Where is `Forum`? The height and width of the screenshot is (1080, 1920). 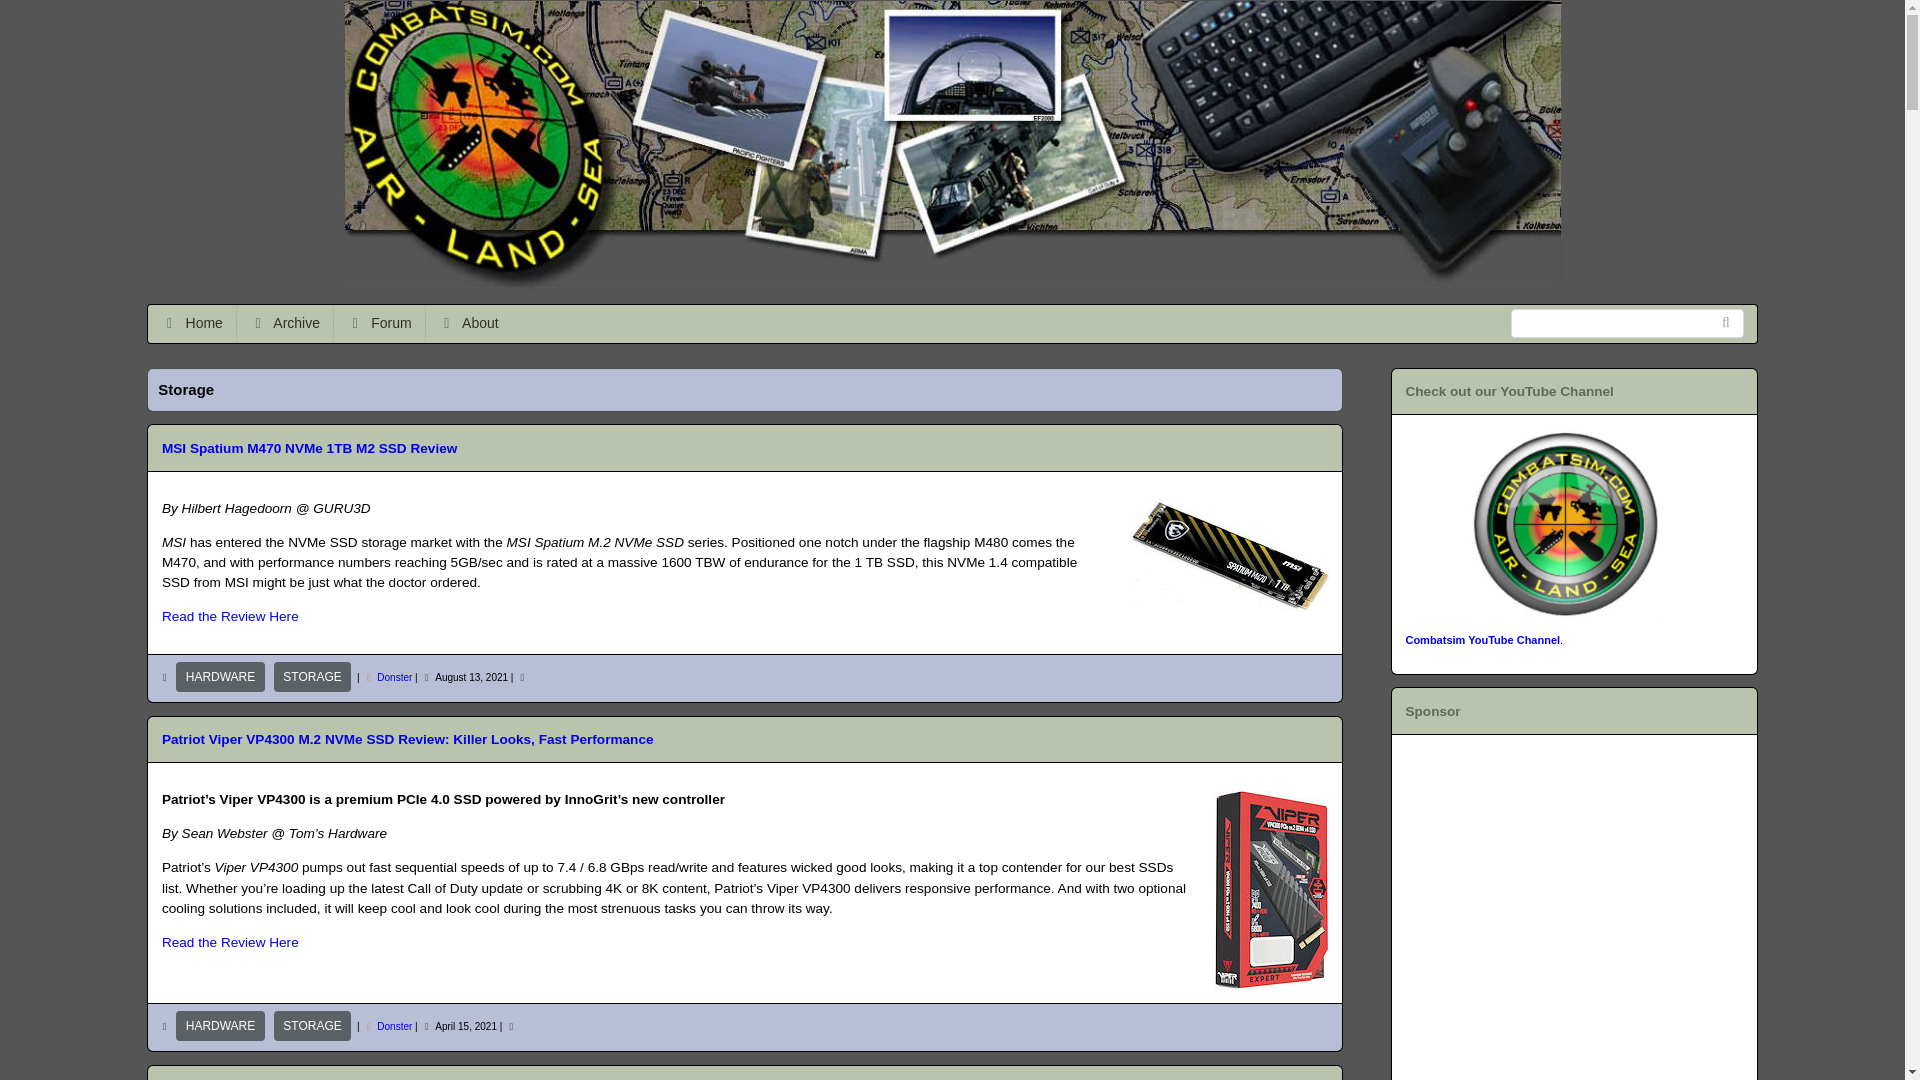 Forum is located at coordinates (378, 324).